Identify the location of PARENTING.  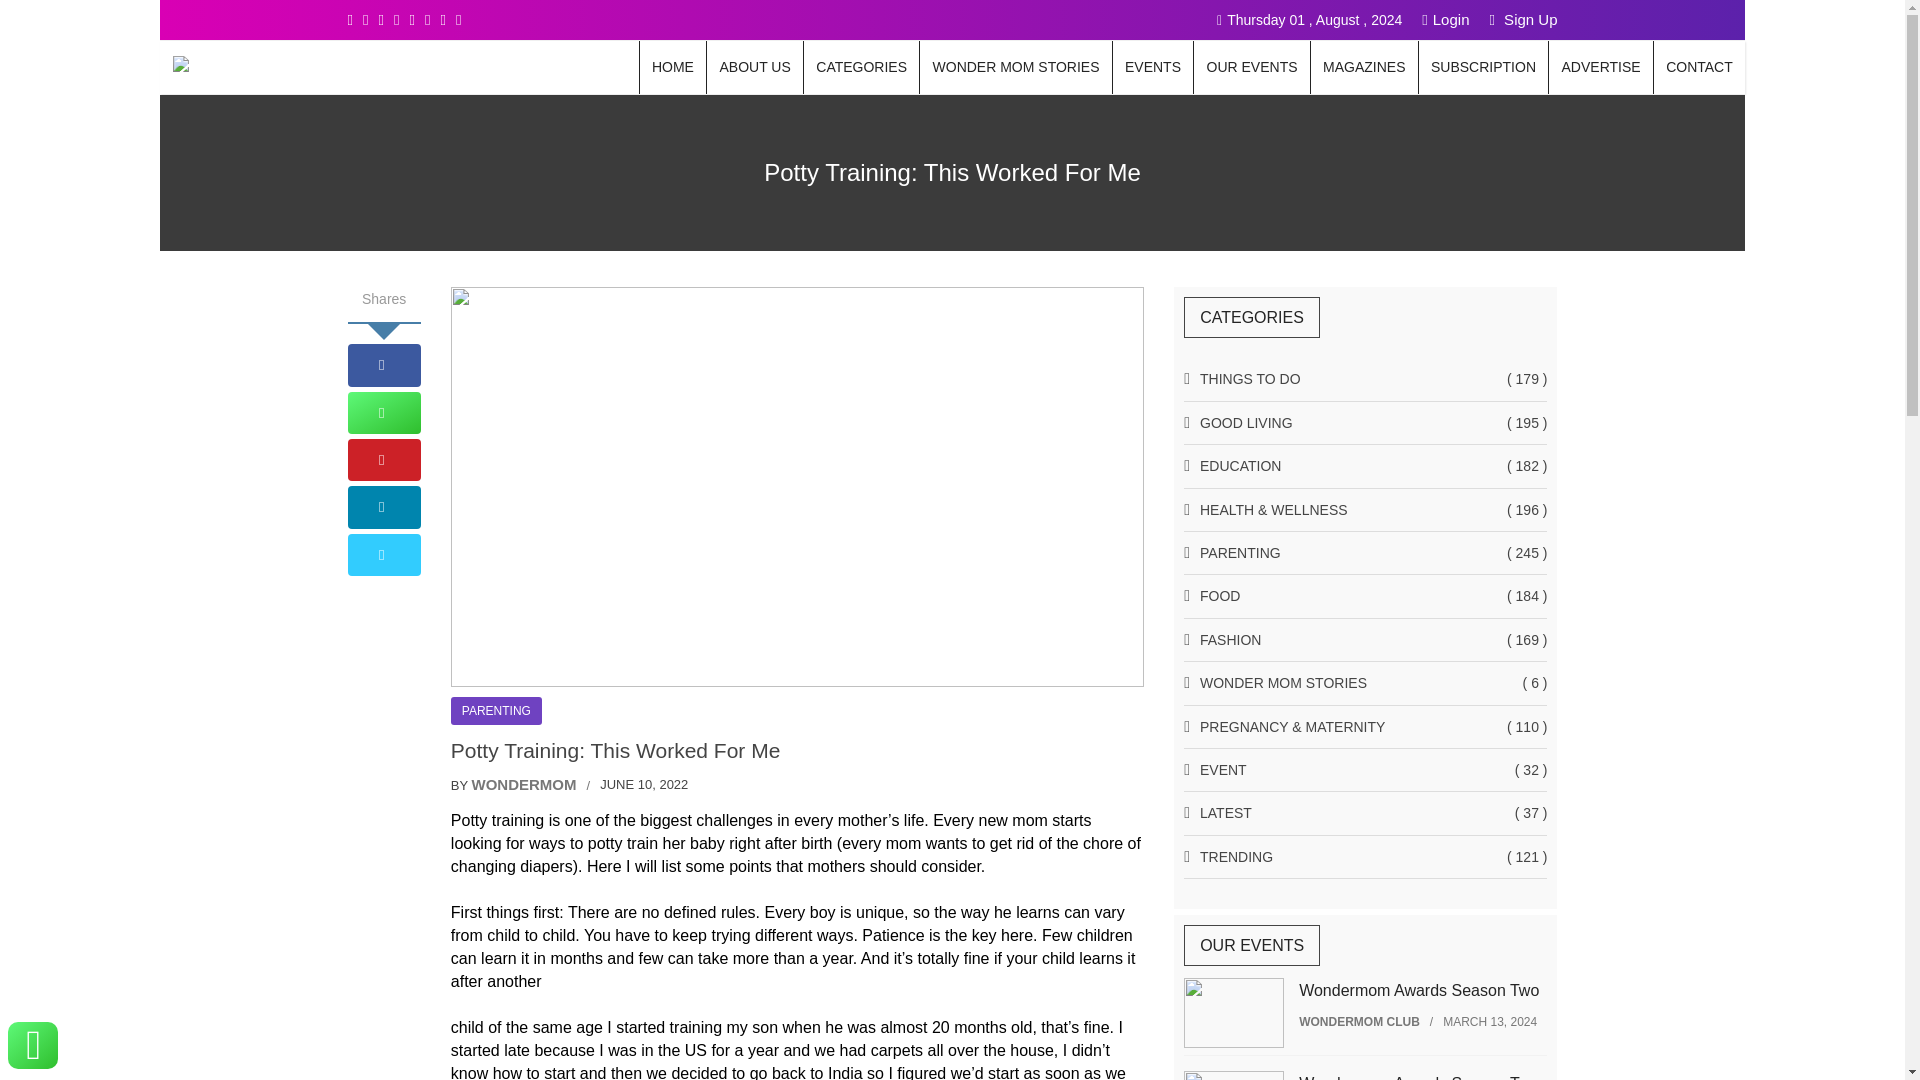
(496, 710).